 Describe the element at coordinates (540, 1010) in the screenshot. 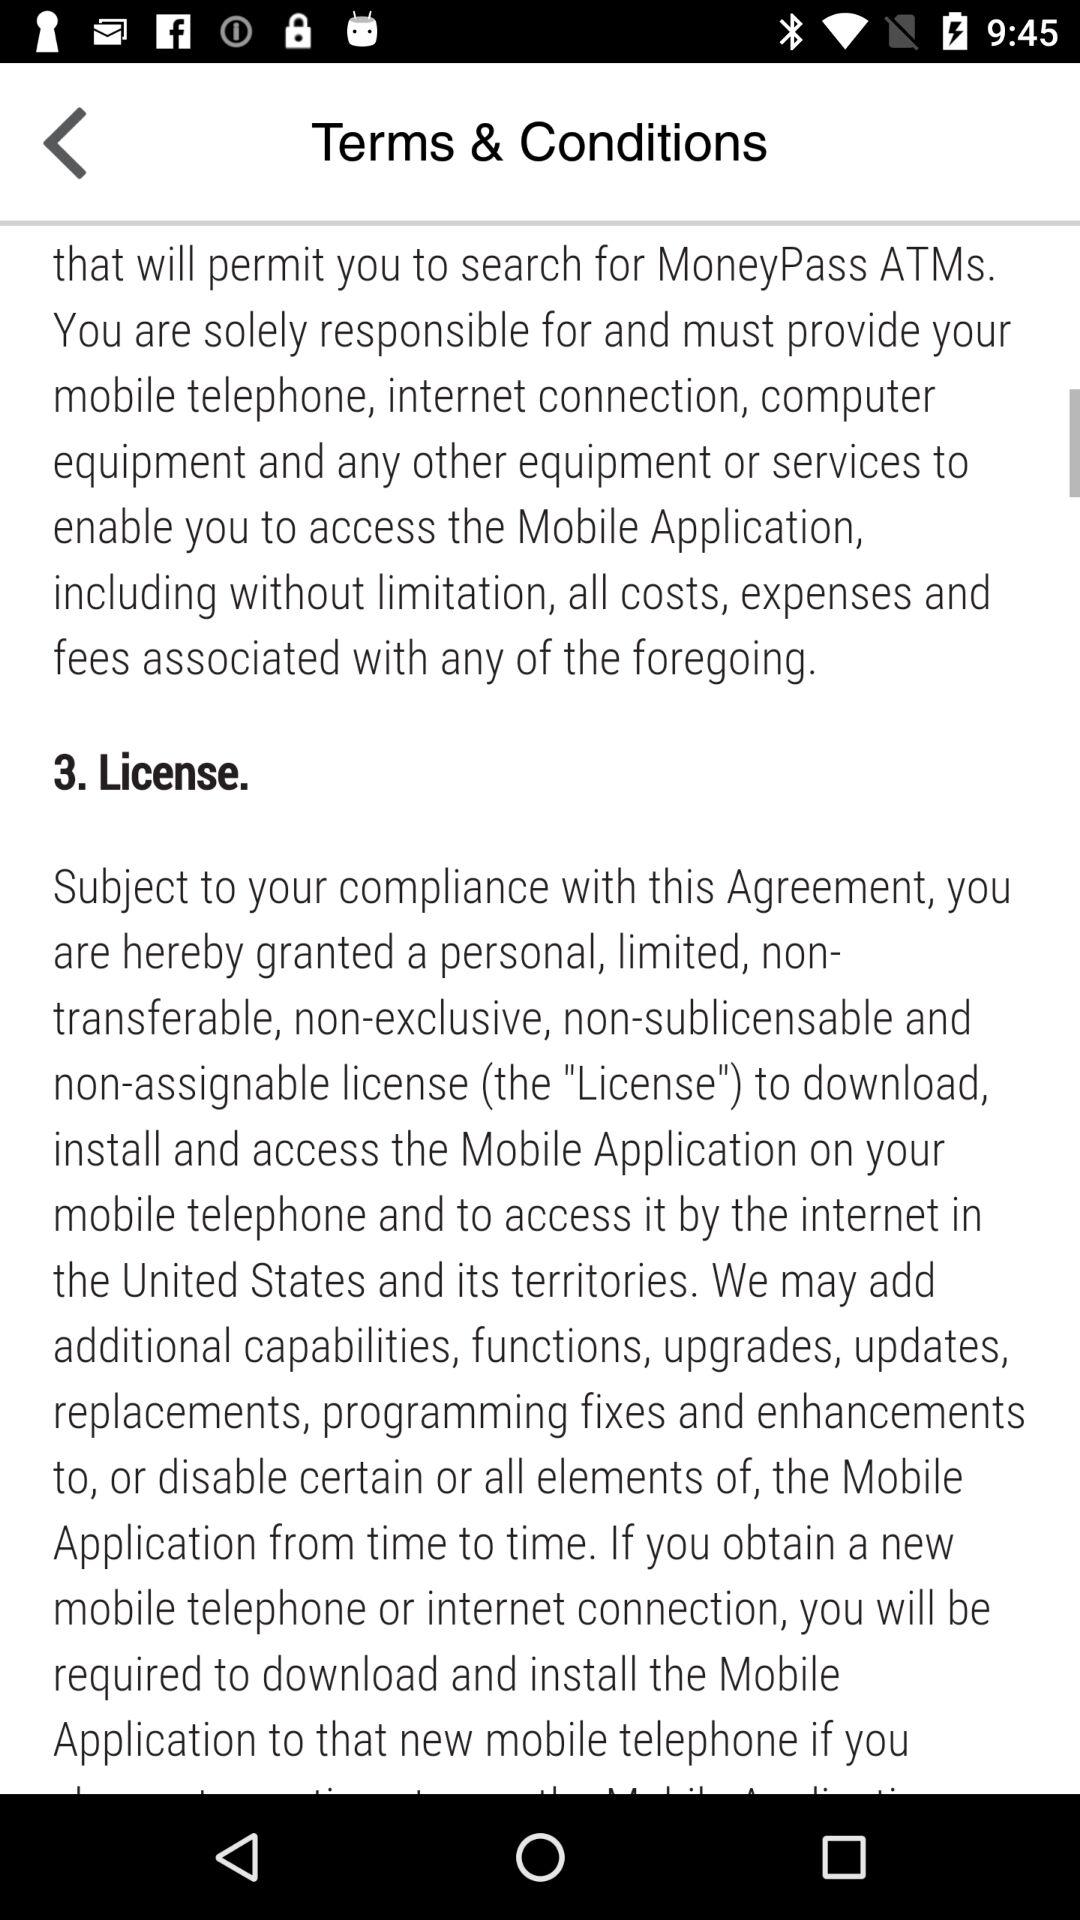

I see `advertisement` at that location.